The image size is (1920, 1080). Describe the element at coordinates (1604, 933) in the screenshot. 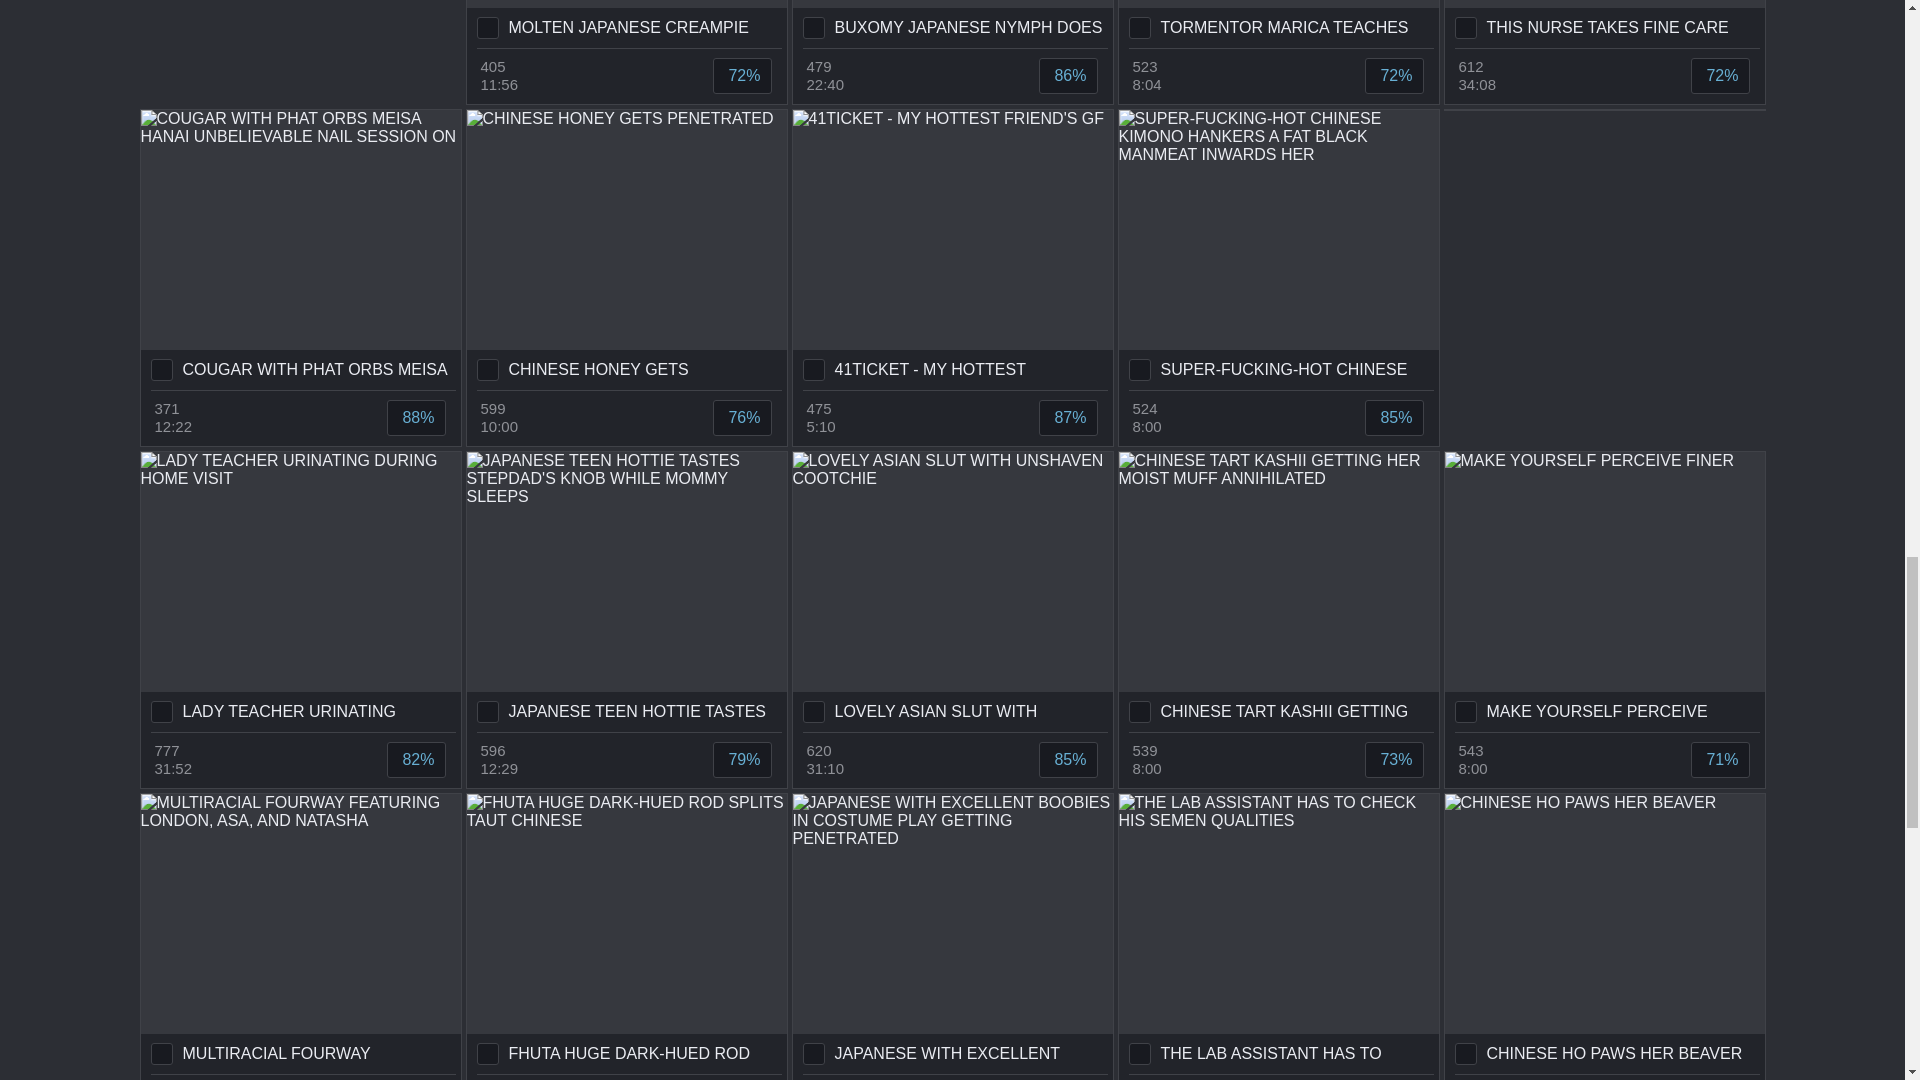

I see `CHINESE HO PAWS HER BEAVER` at that location.